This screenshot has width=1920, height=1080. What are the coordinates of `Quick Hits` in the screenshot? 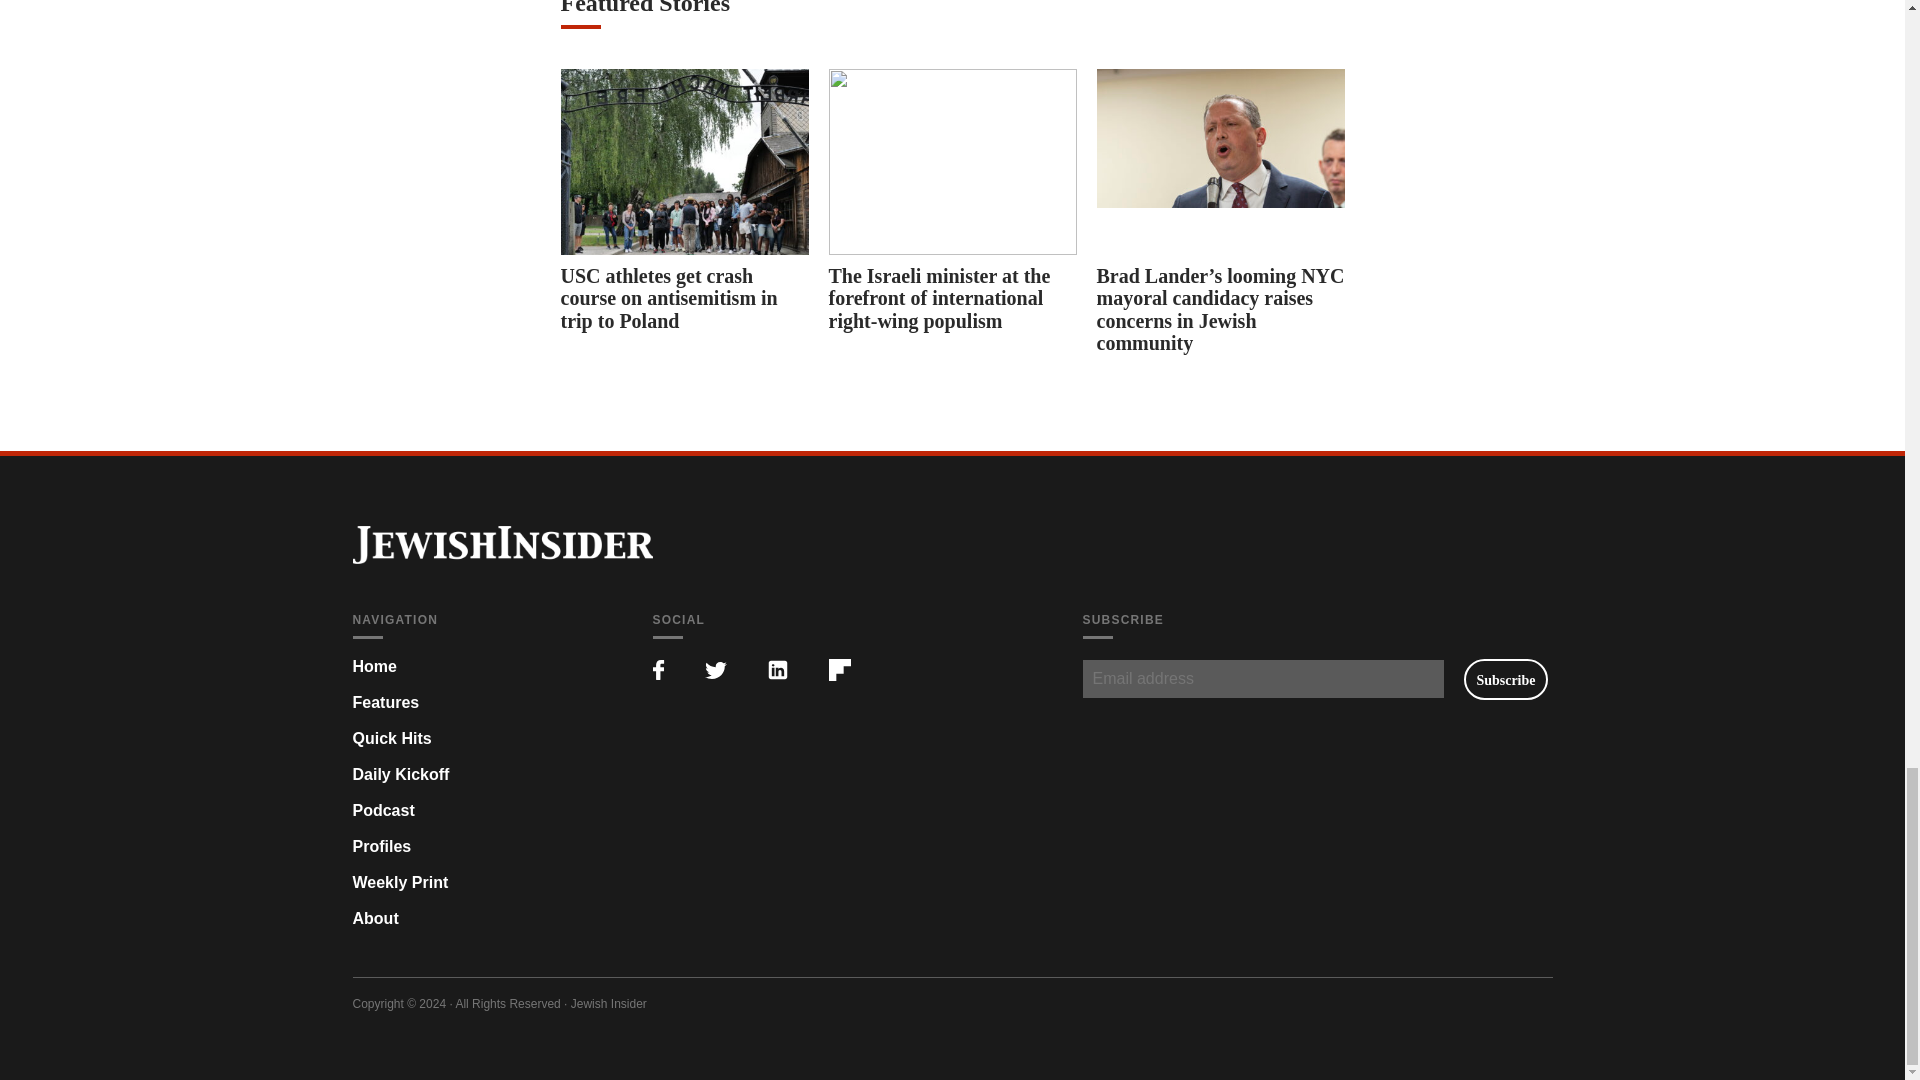 It's located at (390, 738).